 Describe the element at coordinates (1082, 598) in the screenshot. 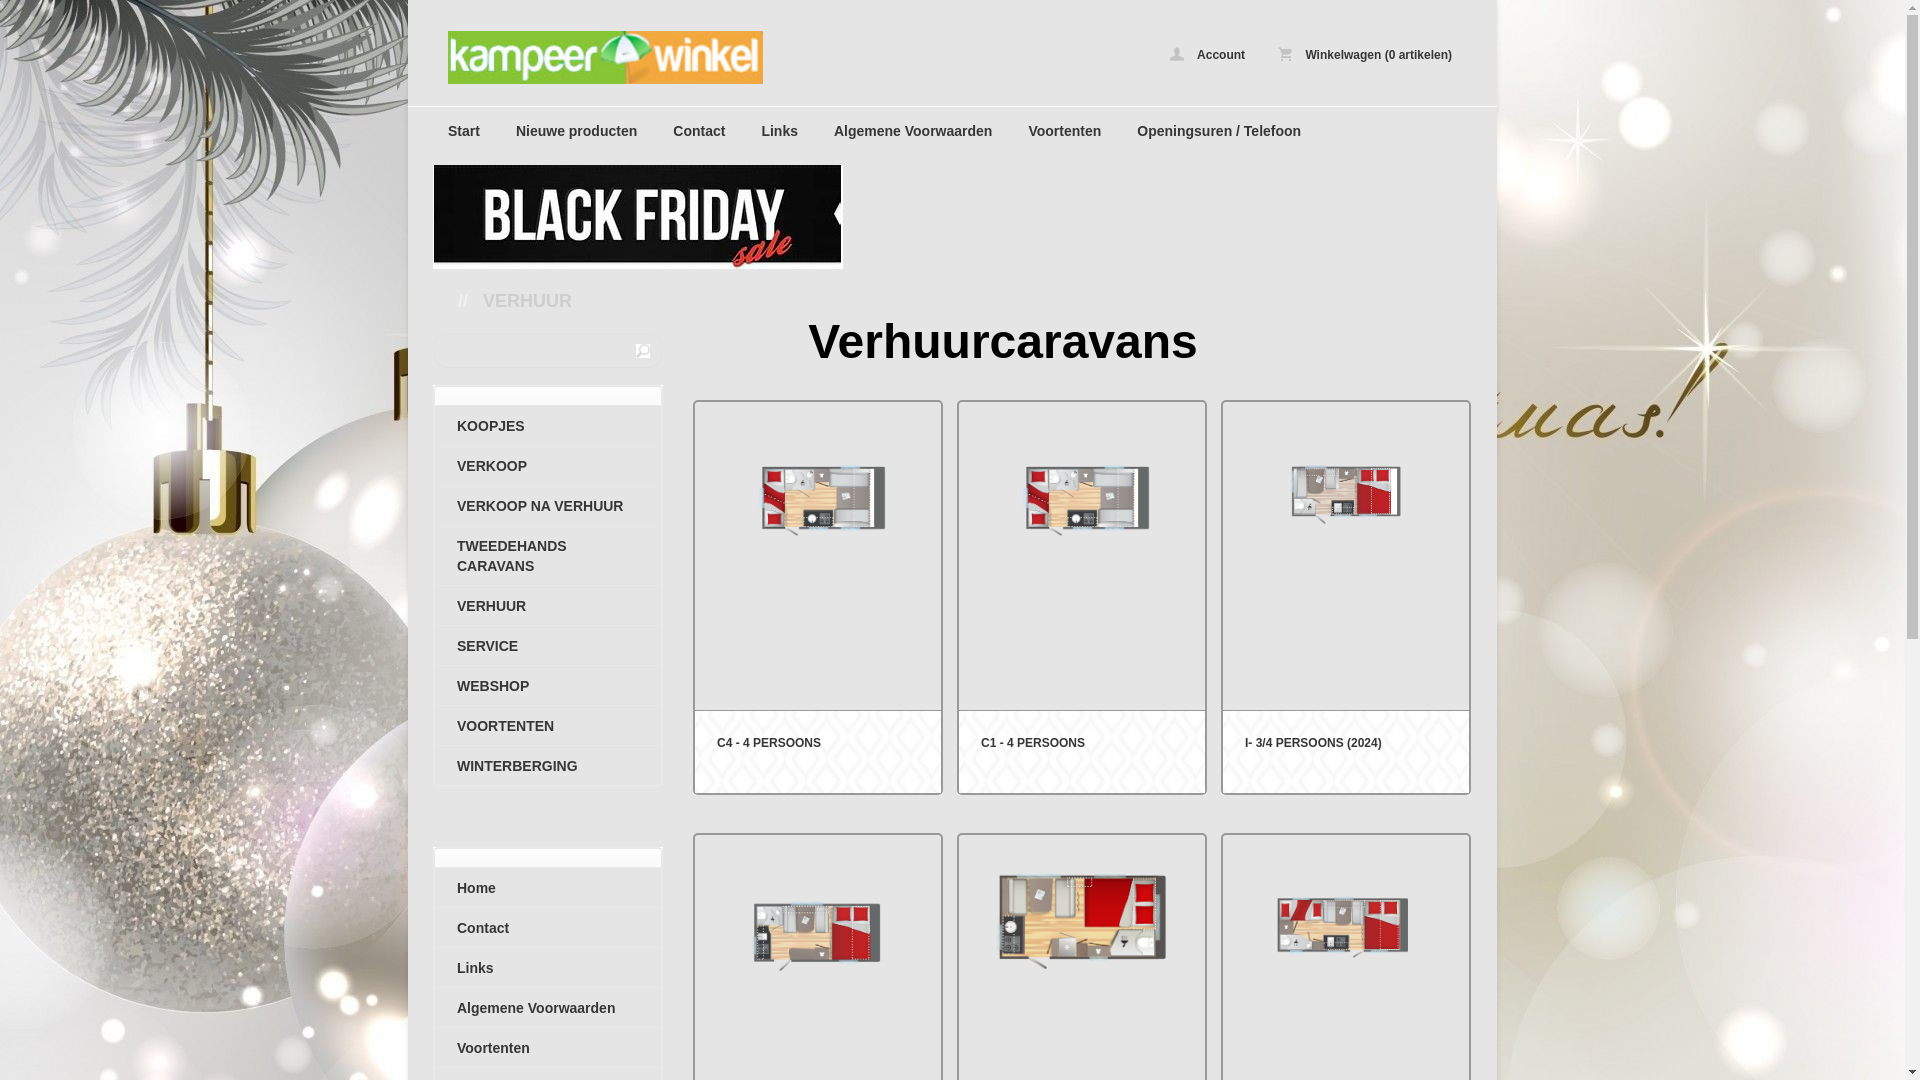

I see `C1 - 4 PERSOONS` at that location.